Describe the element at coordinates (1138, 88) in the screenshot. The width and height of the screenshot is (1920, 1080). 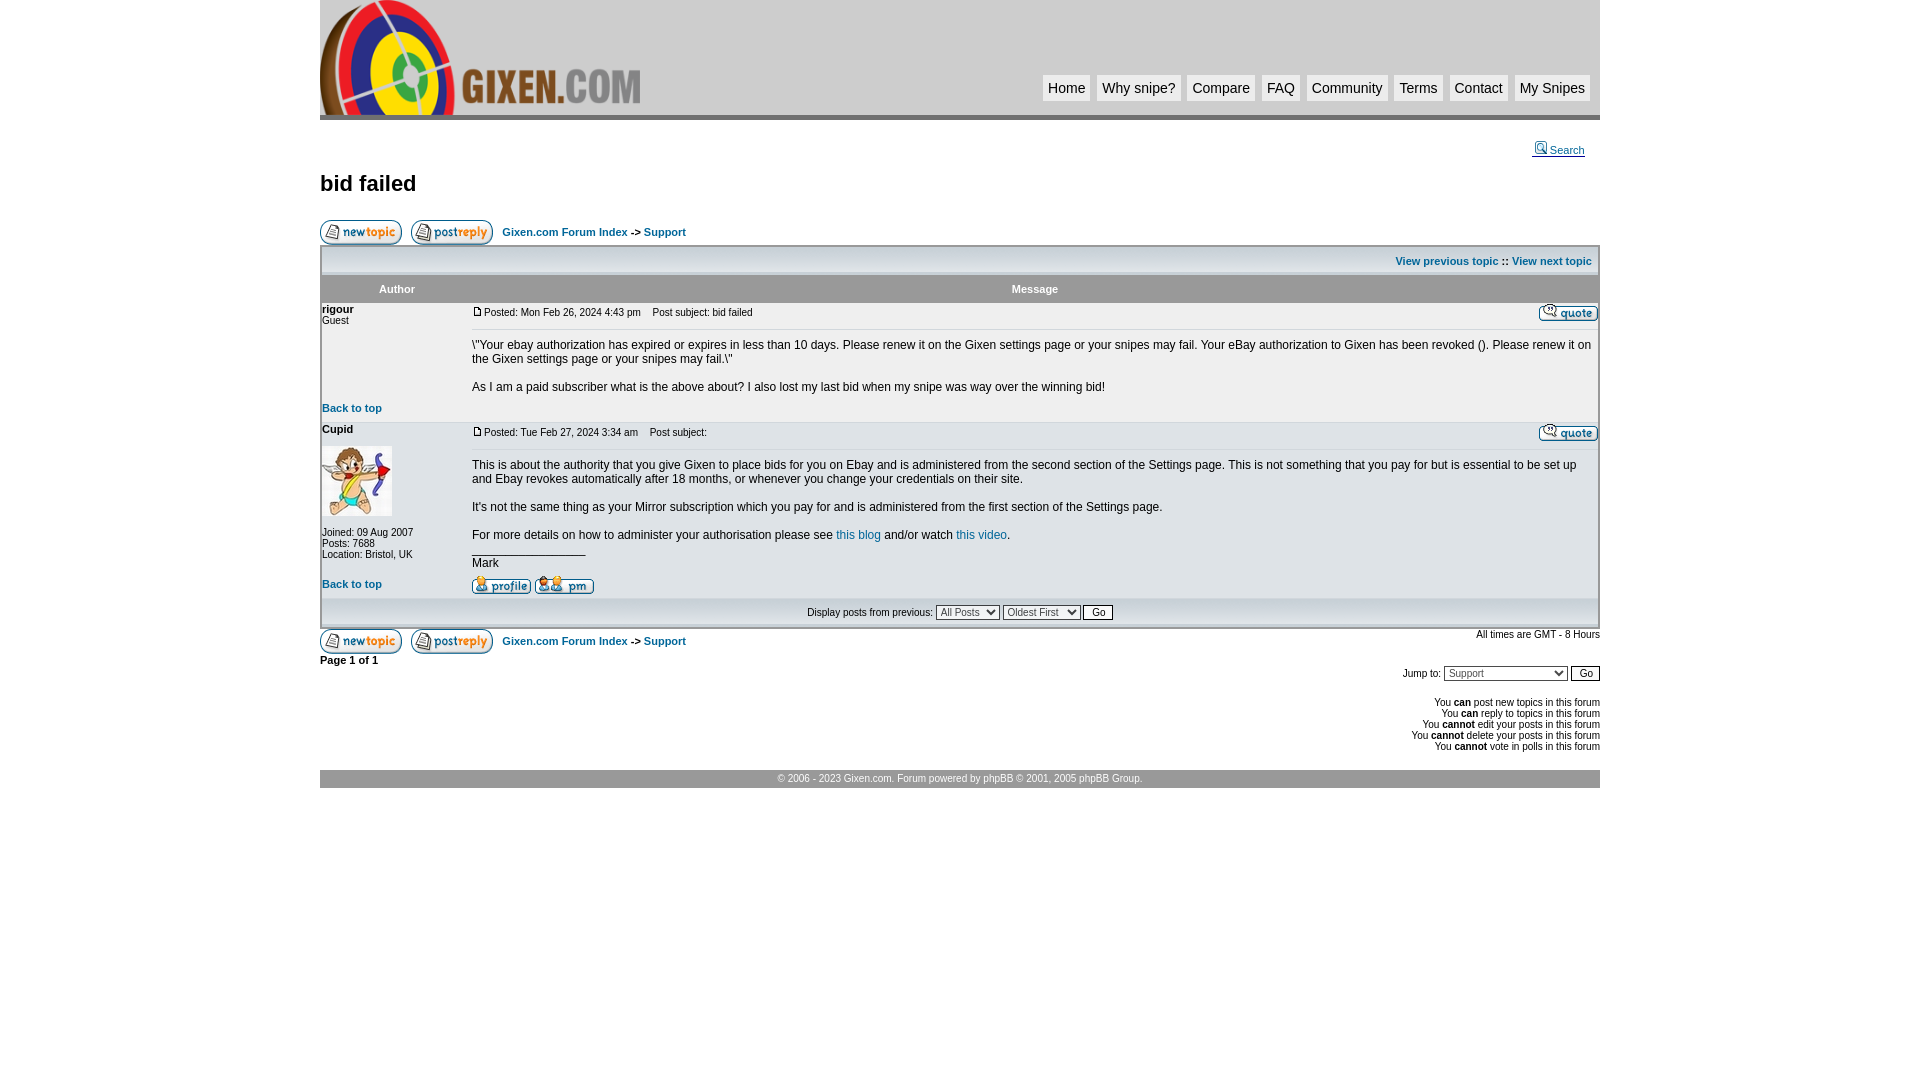
I see `Why snipe?` at that location.